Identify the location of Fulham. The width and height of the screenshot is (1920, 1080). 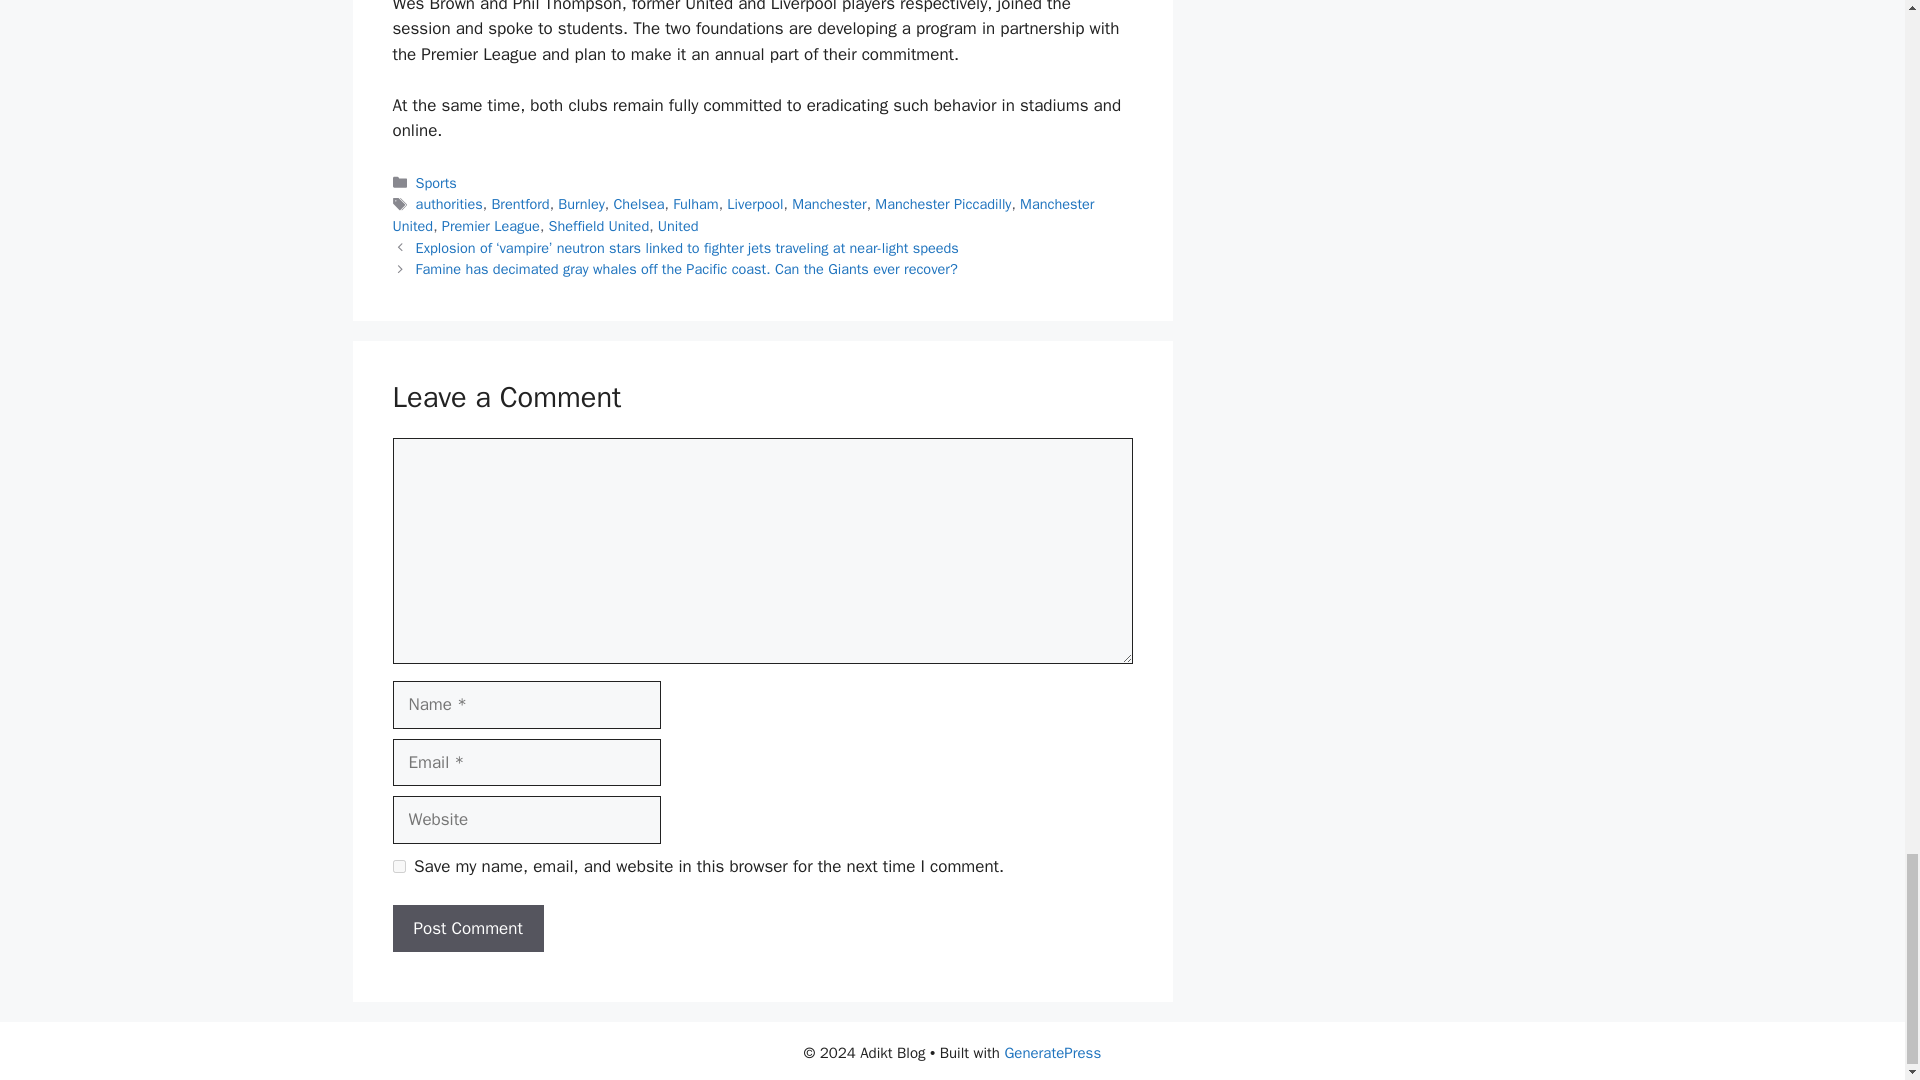
(696, 204).